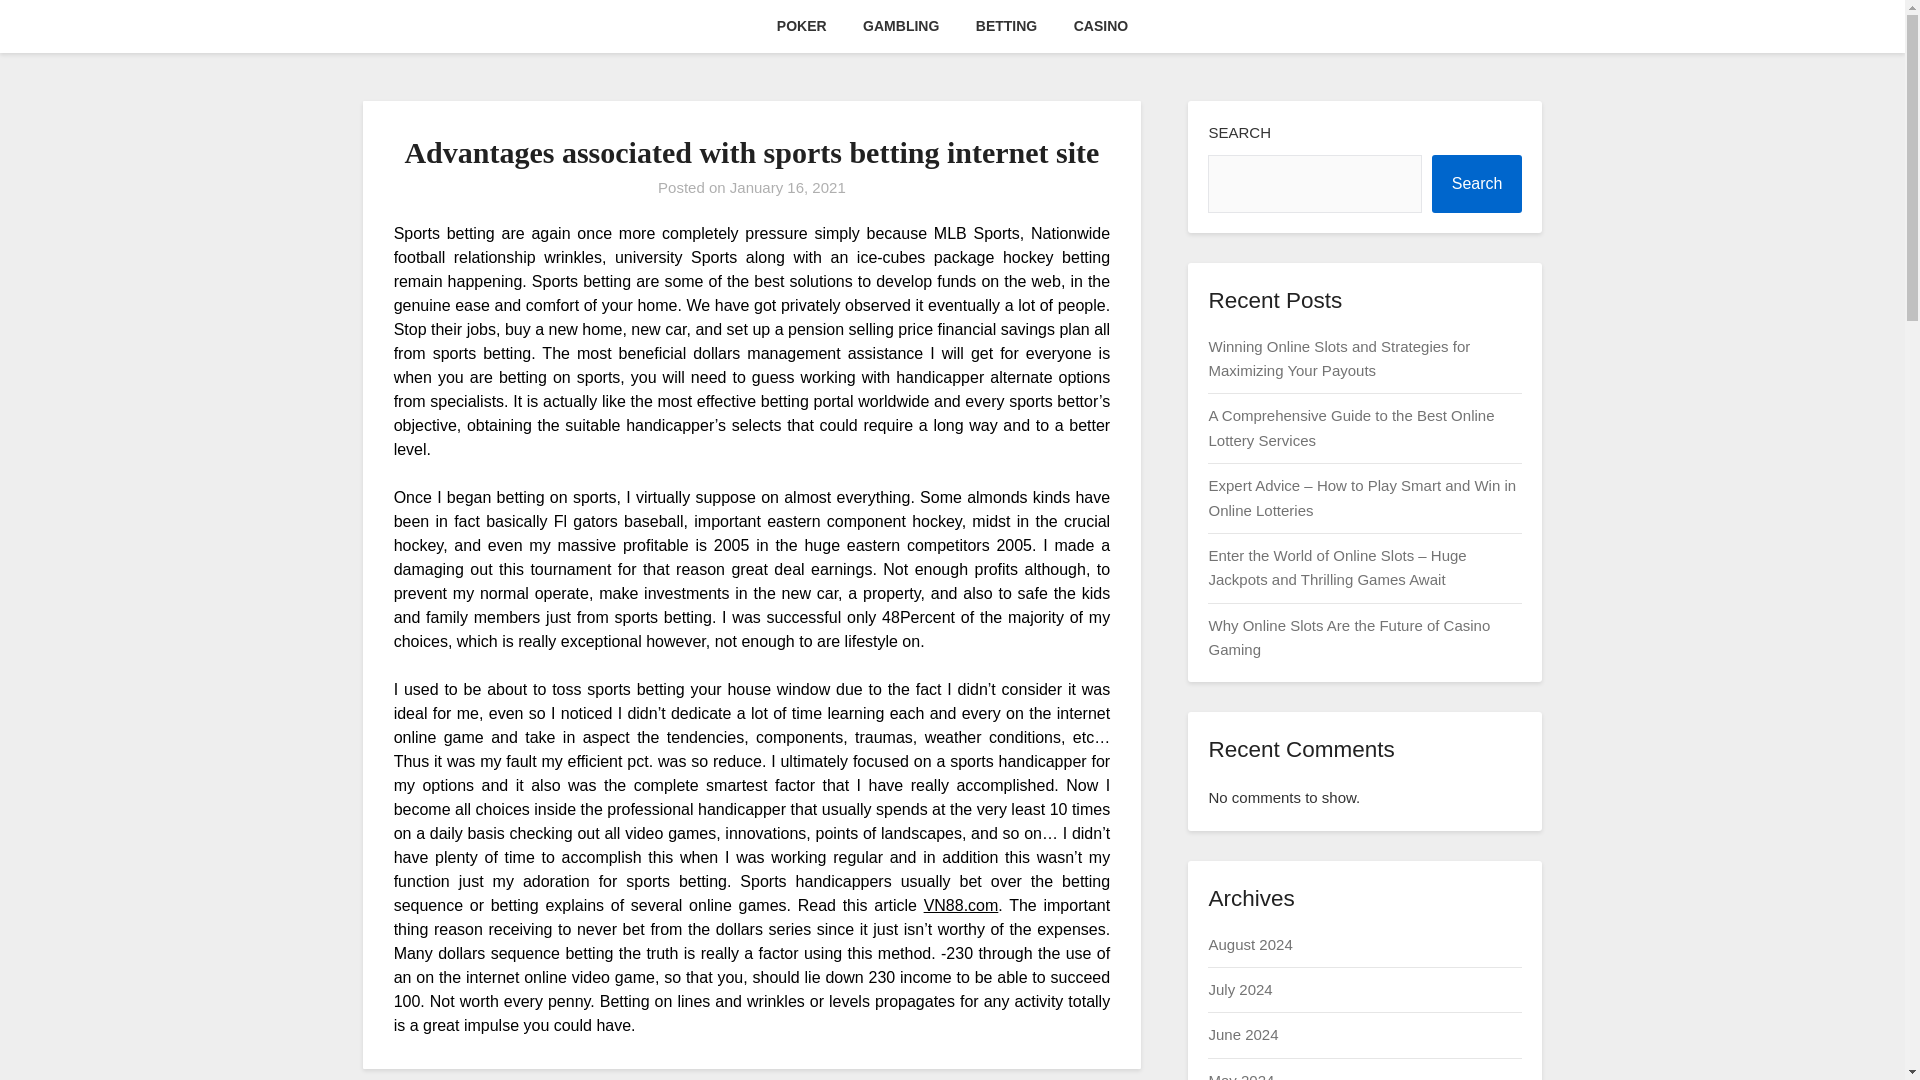 The height and width of the screenshot is (1080, 1920). Describe the element at coordinates (1350, 428) in the screenshot. I see `A Comprehensive Guide to the Best Online Lottery Services` at that location.